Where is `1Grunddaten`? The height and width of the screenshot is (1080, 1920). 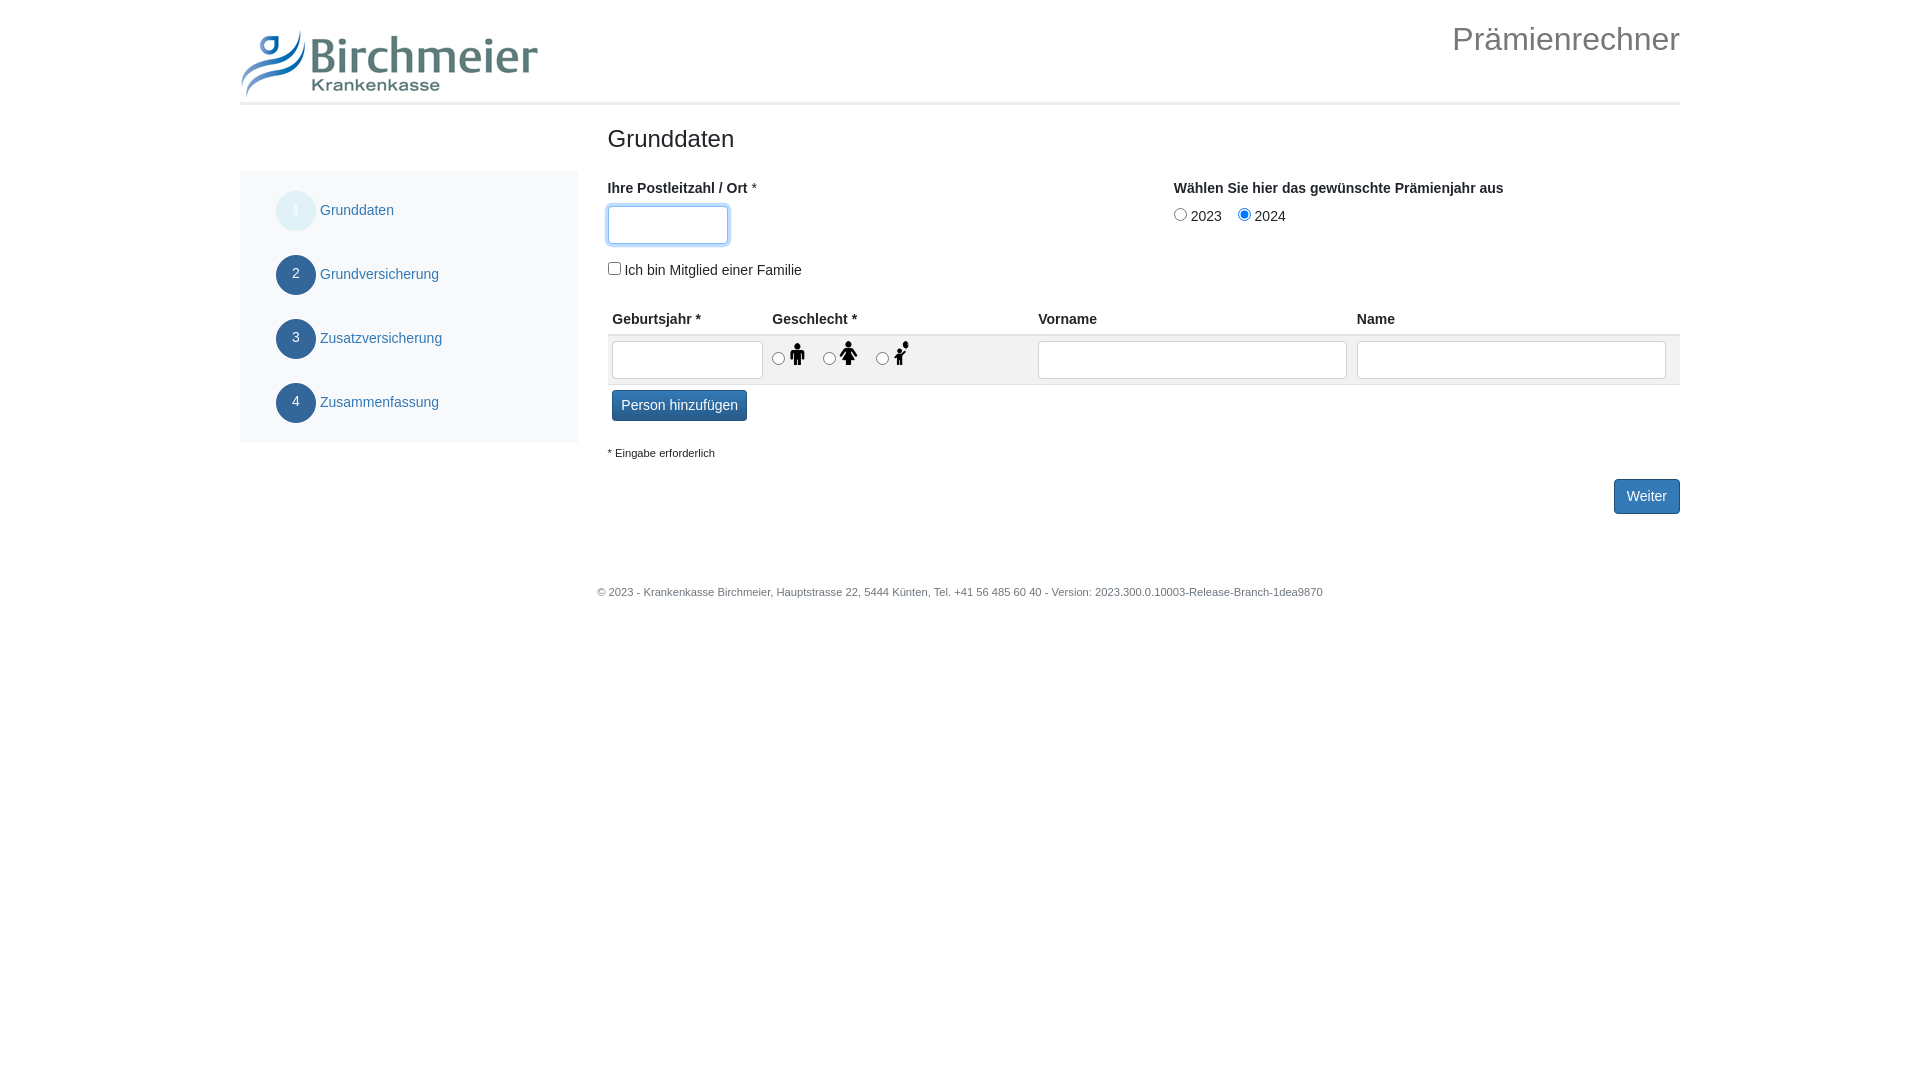 1Grunddaten is located at coordinates (357, 211).